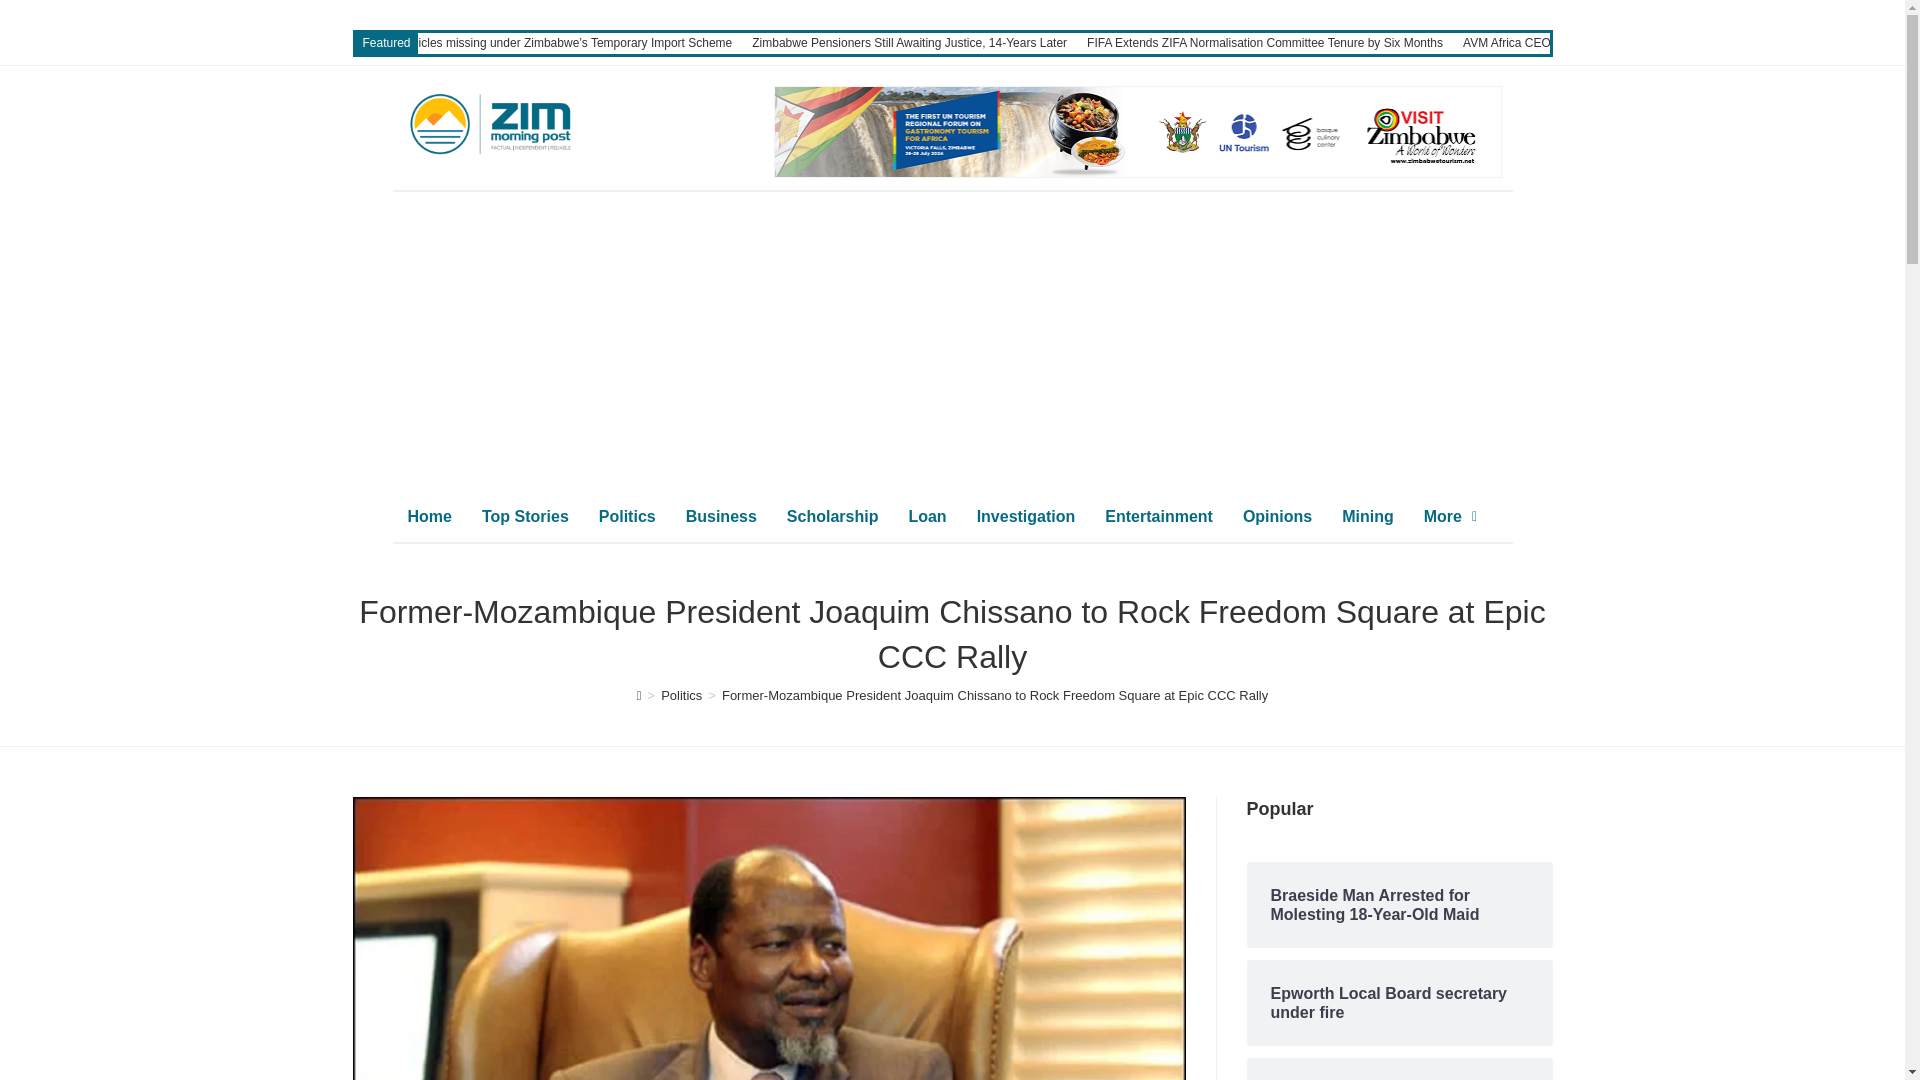 This screenshot has width=1920, height=1080. I want to click on Investigation, so click(1026, 516).